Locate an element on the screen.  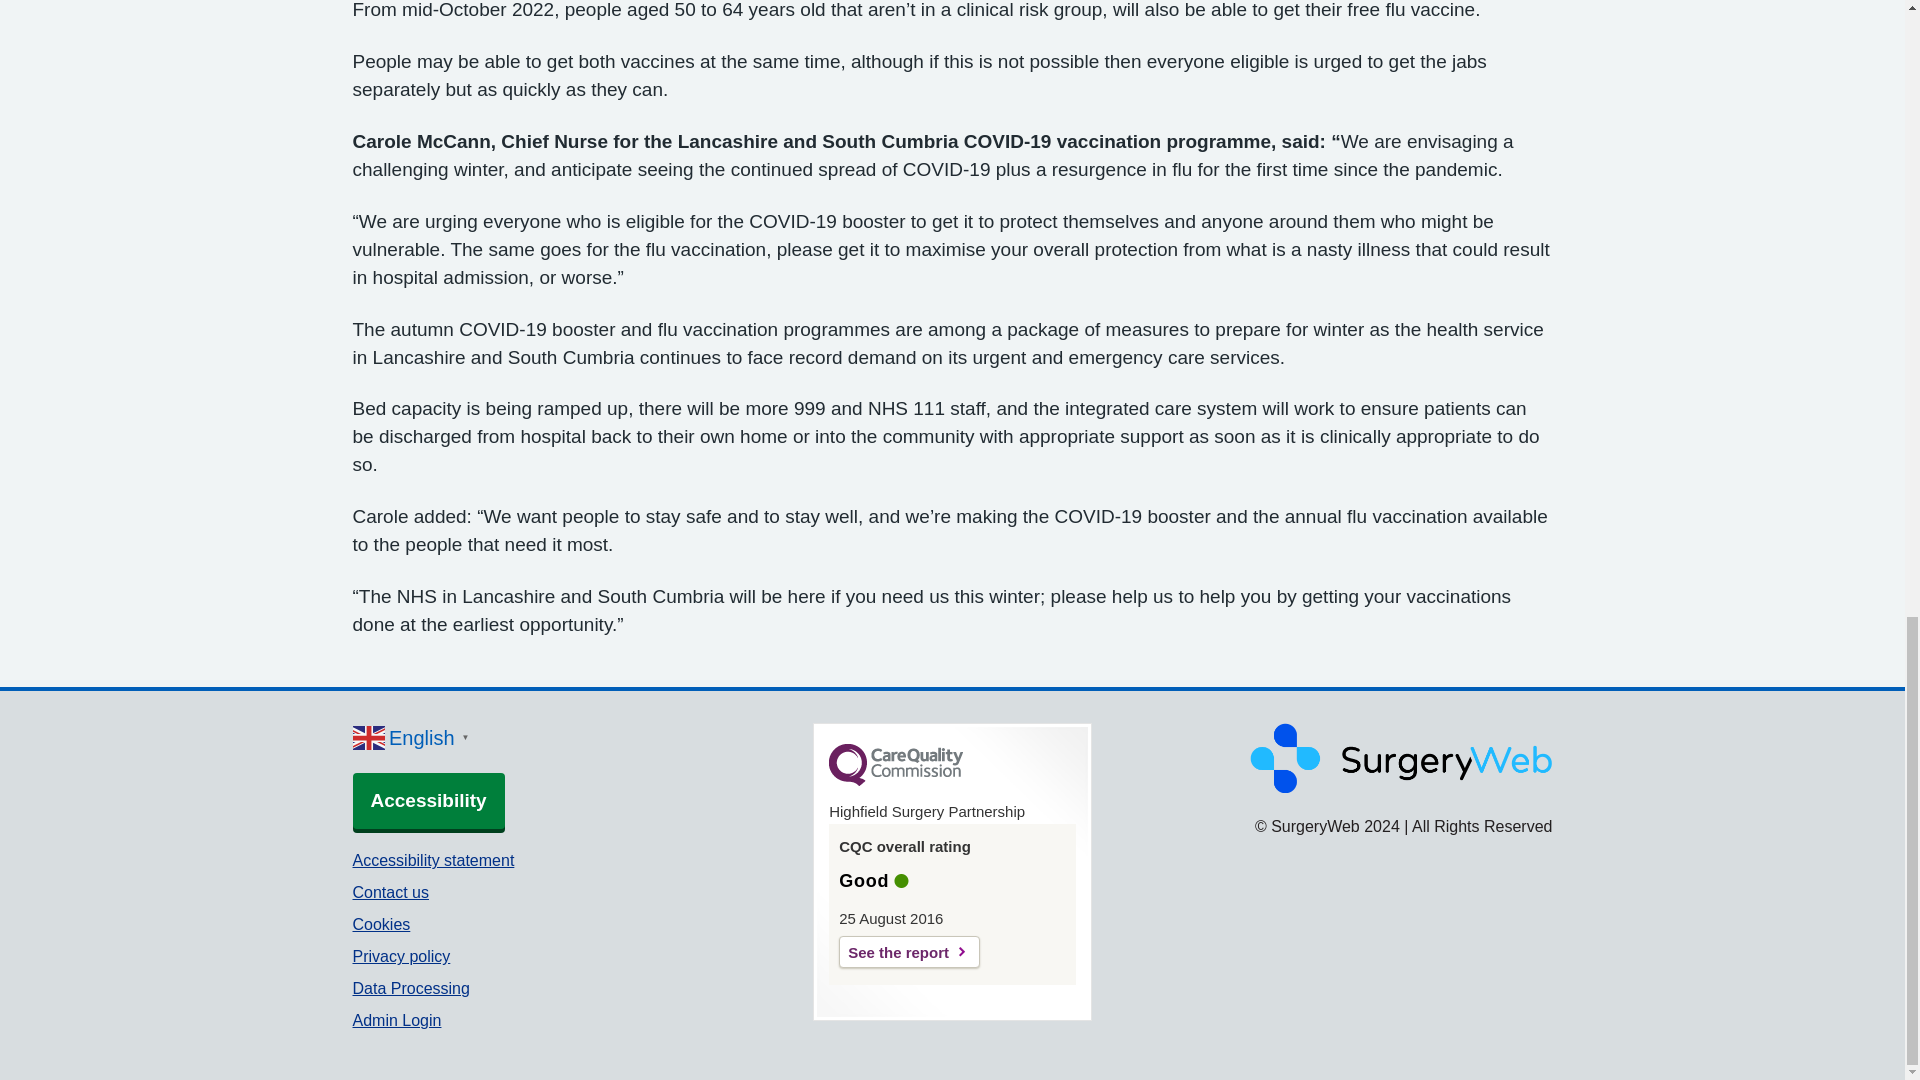
CQC Logo is located at coordinates (896, 781).